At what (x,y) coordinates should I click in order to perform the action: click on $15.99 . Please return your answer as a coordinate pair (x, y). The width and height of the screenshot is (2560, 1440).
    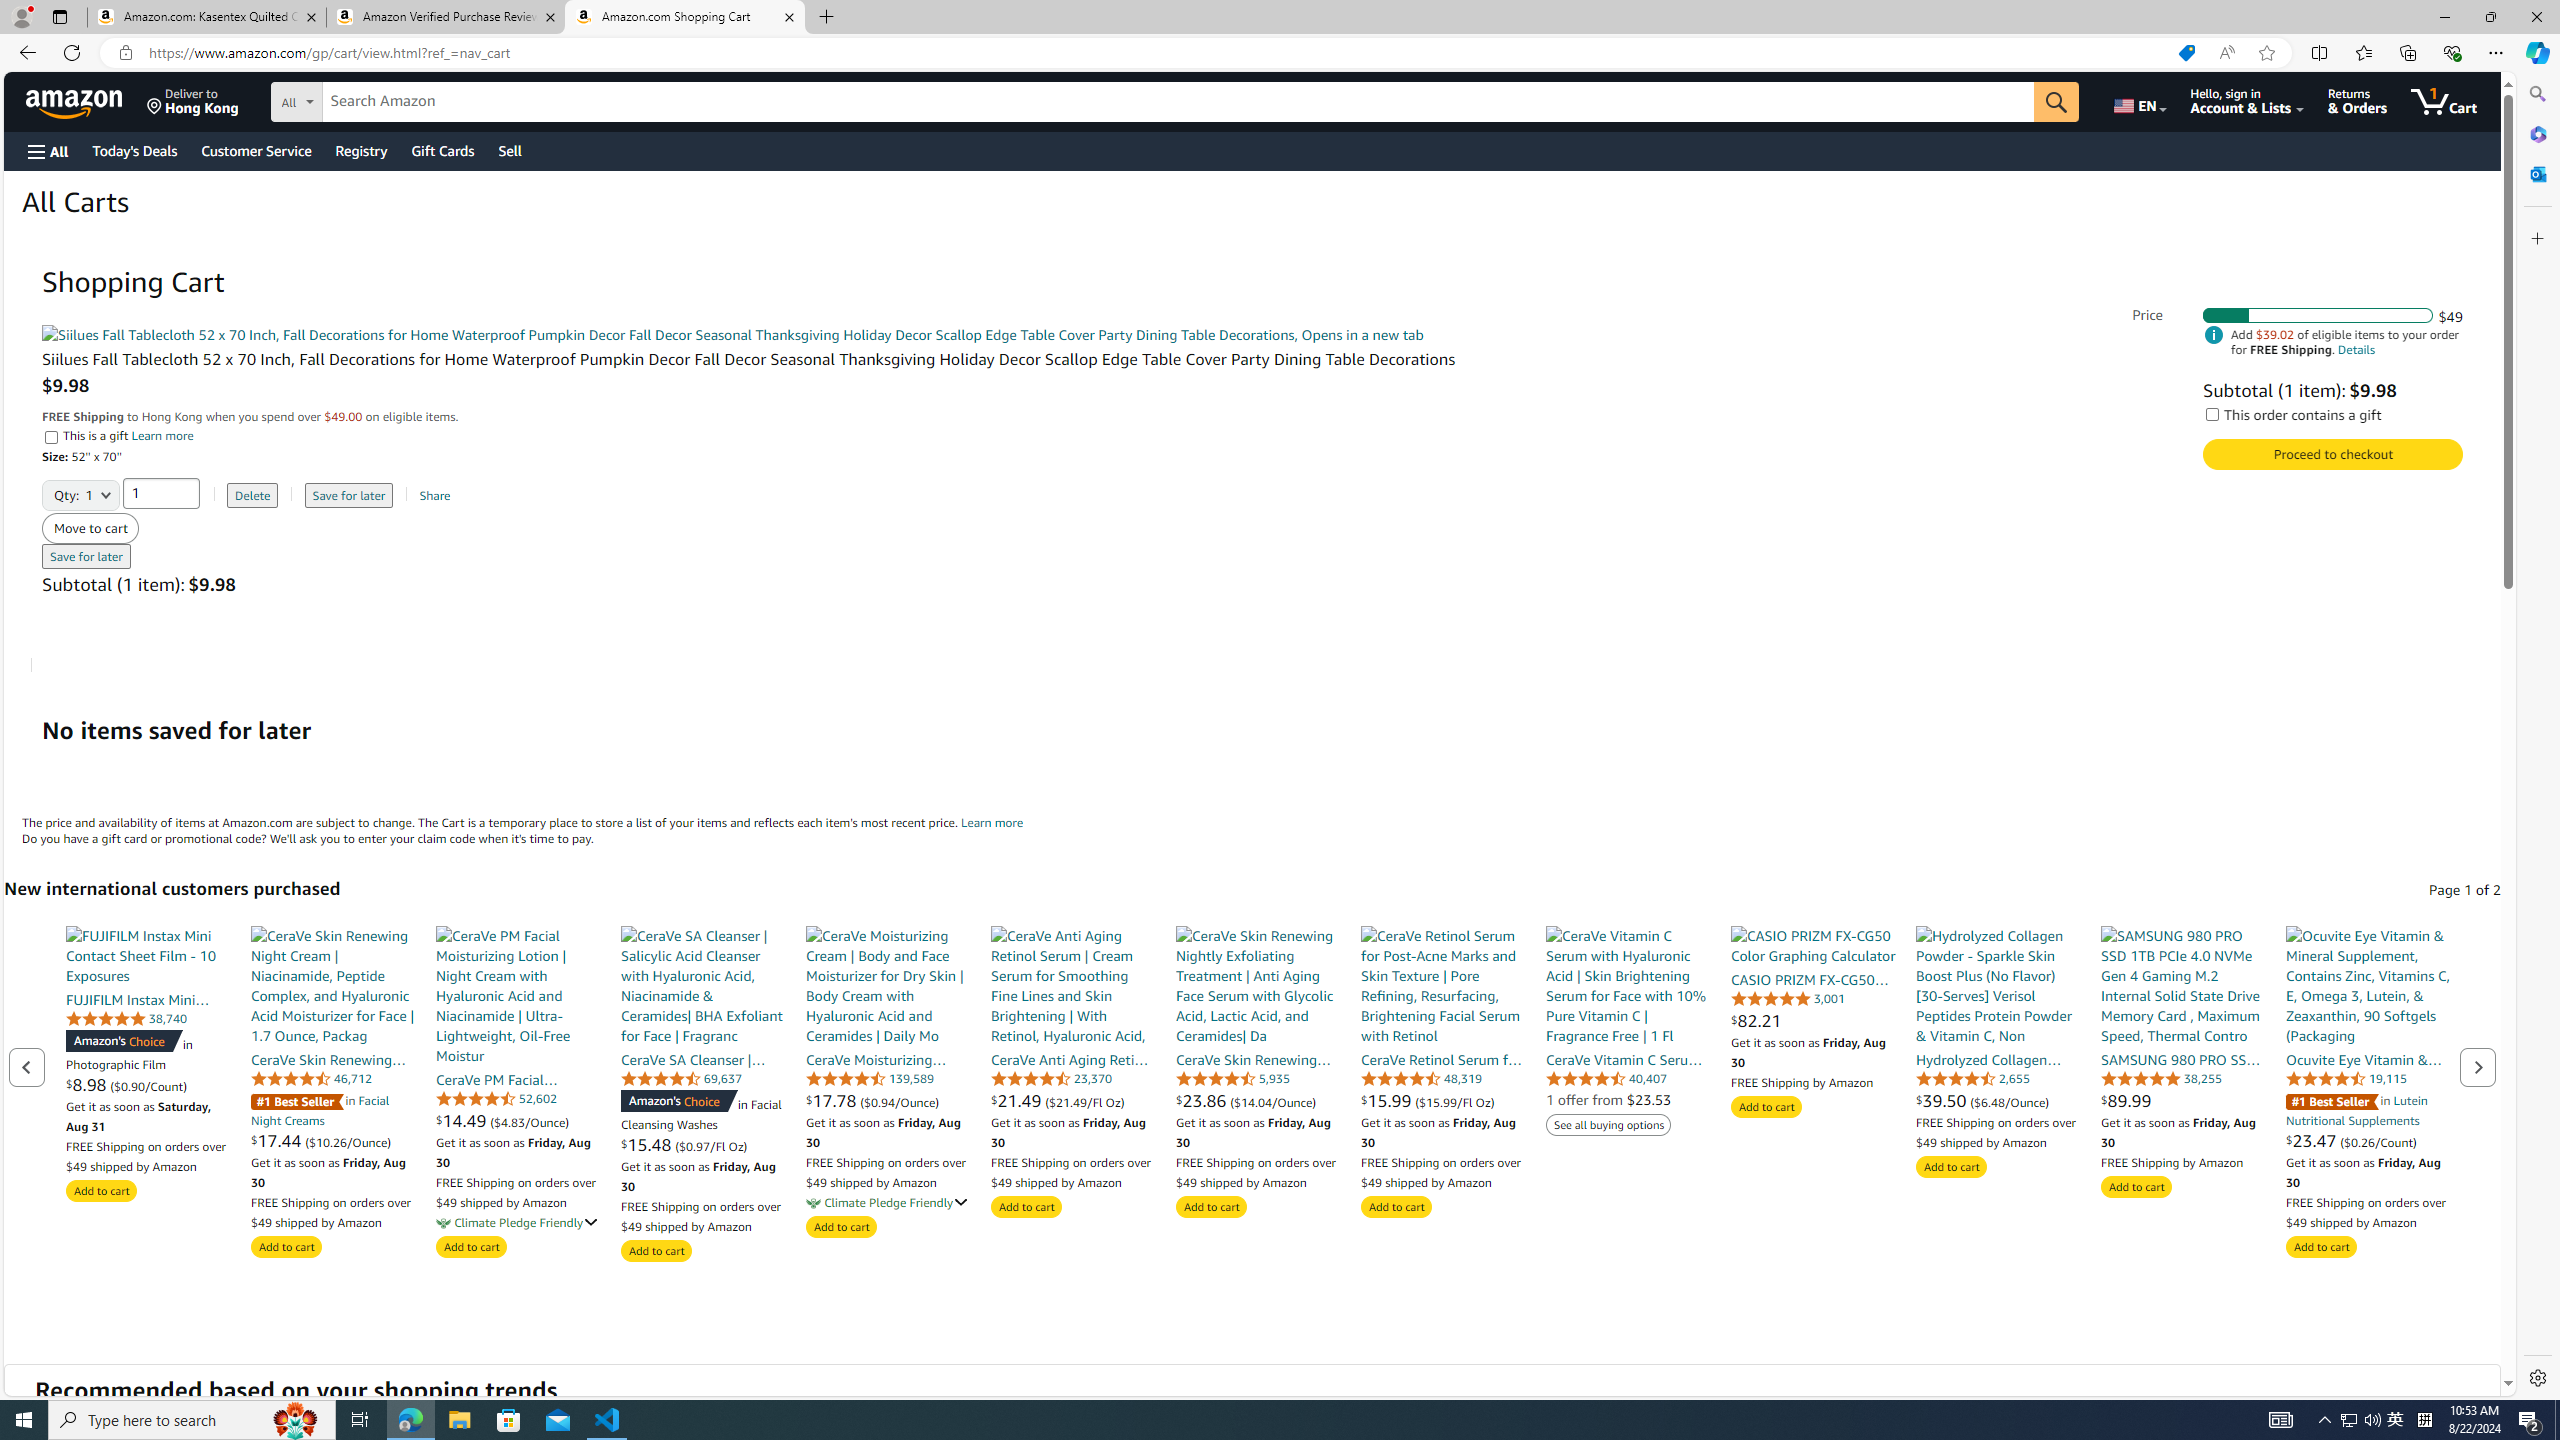
    Looking at the image, I should click on (1388, 1100).